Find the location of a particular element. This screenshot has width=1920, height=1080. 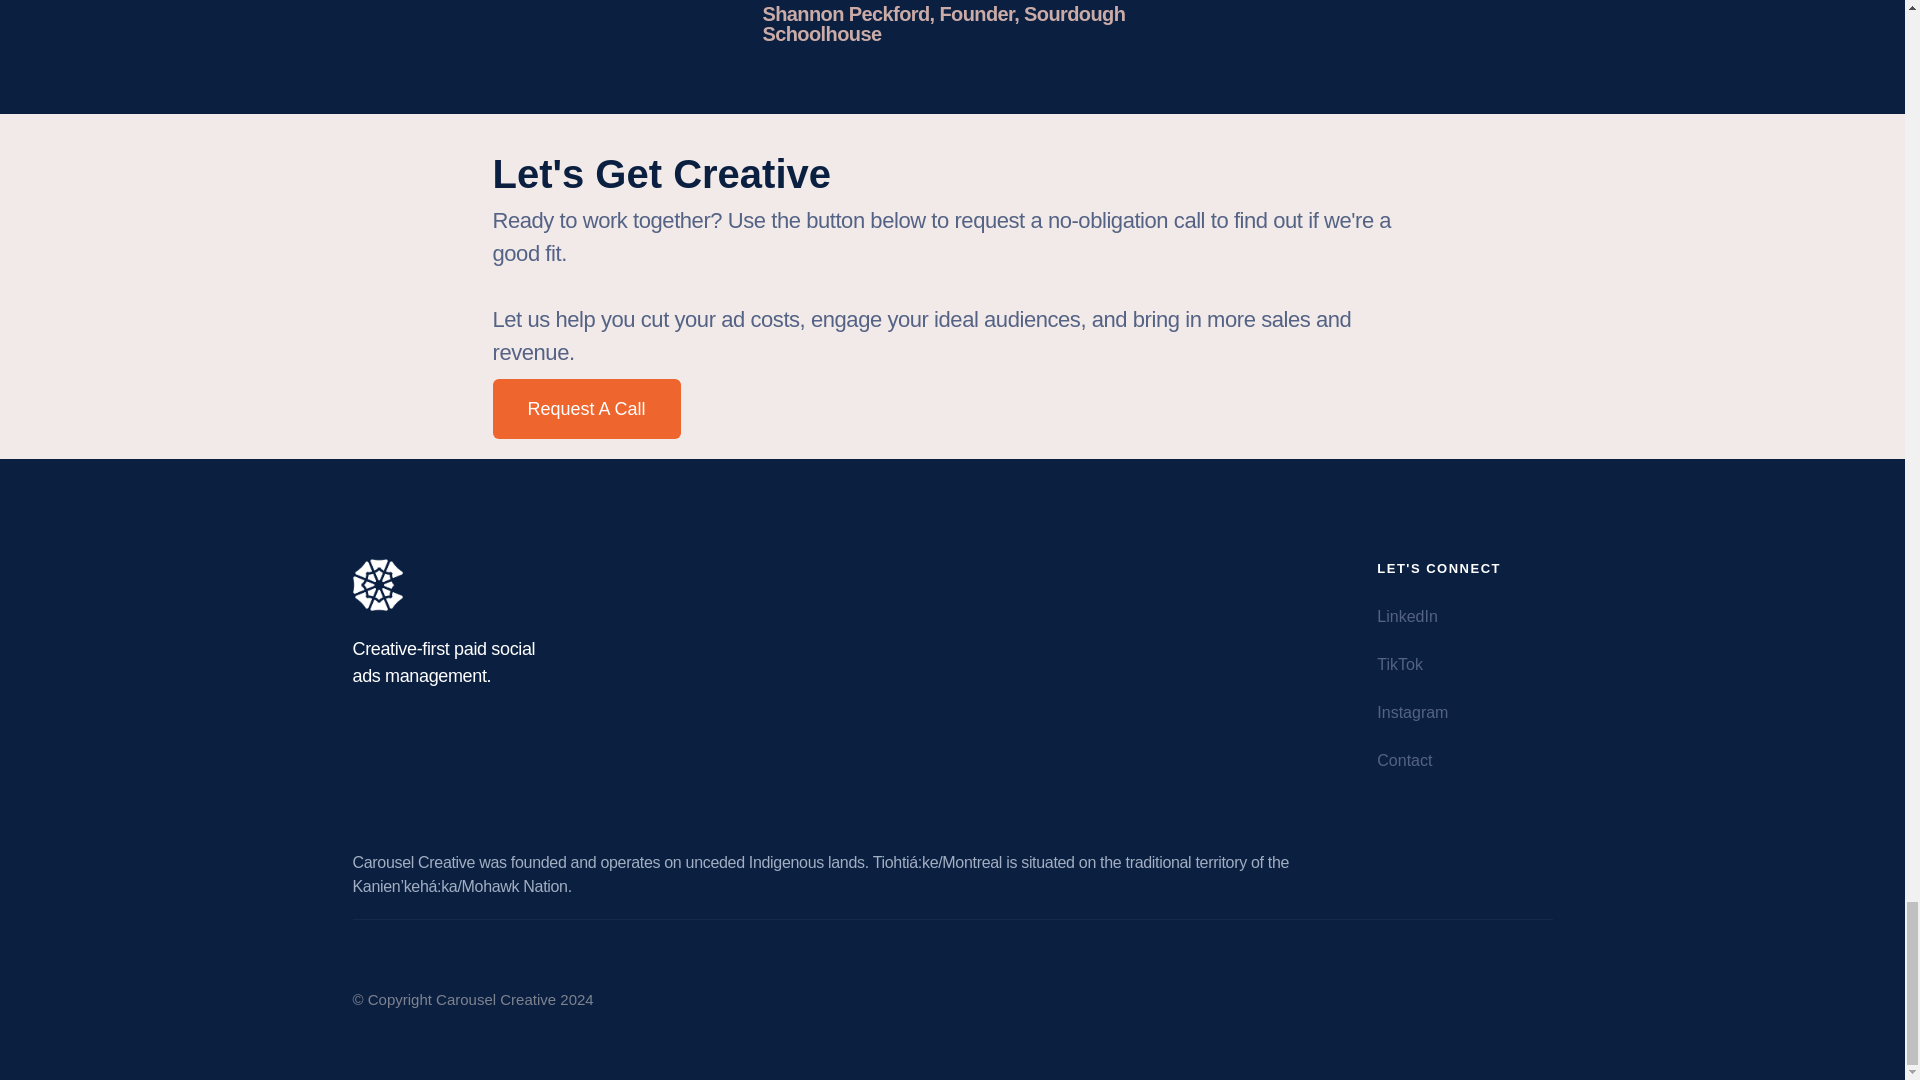

TikTok is located at coordinates (1402, 664).